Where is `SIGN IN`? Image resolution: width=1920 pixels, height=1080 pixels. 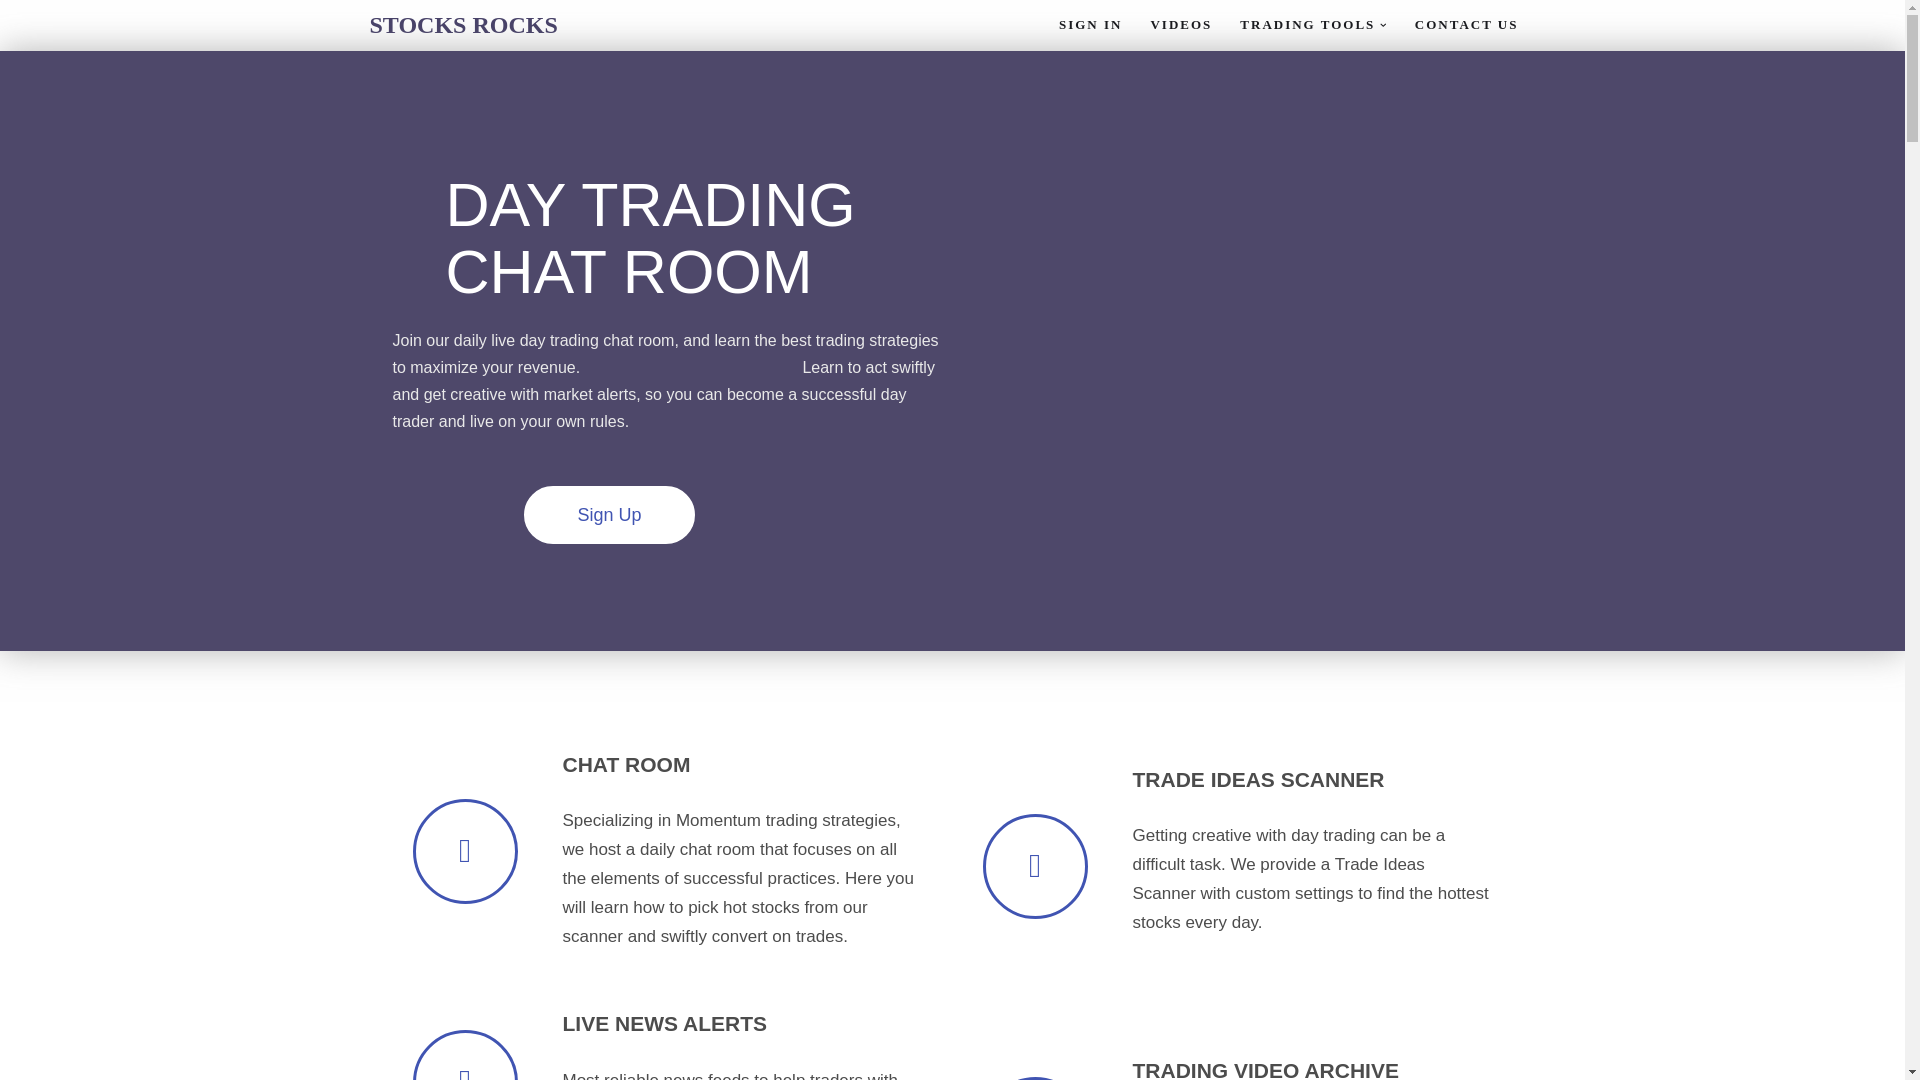 SIGN IN is located at coordinates (1091, 24).